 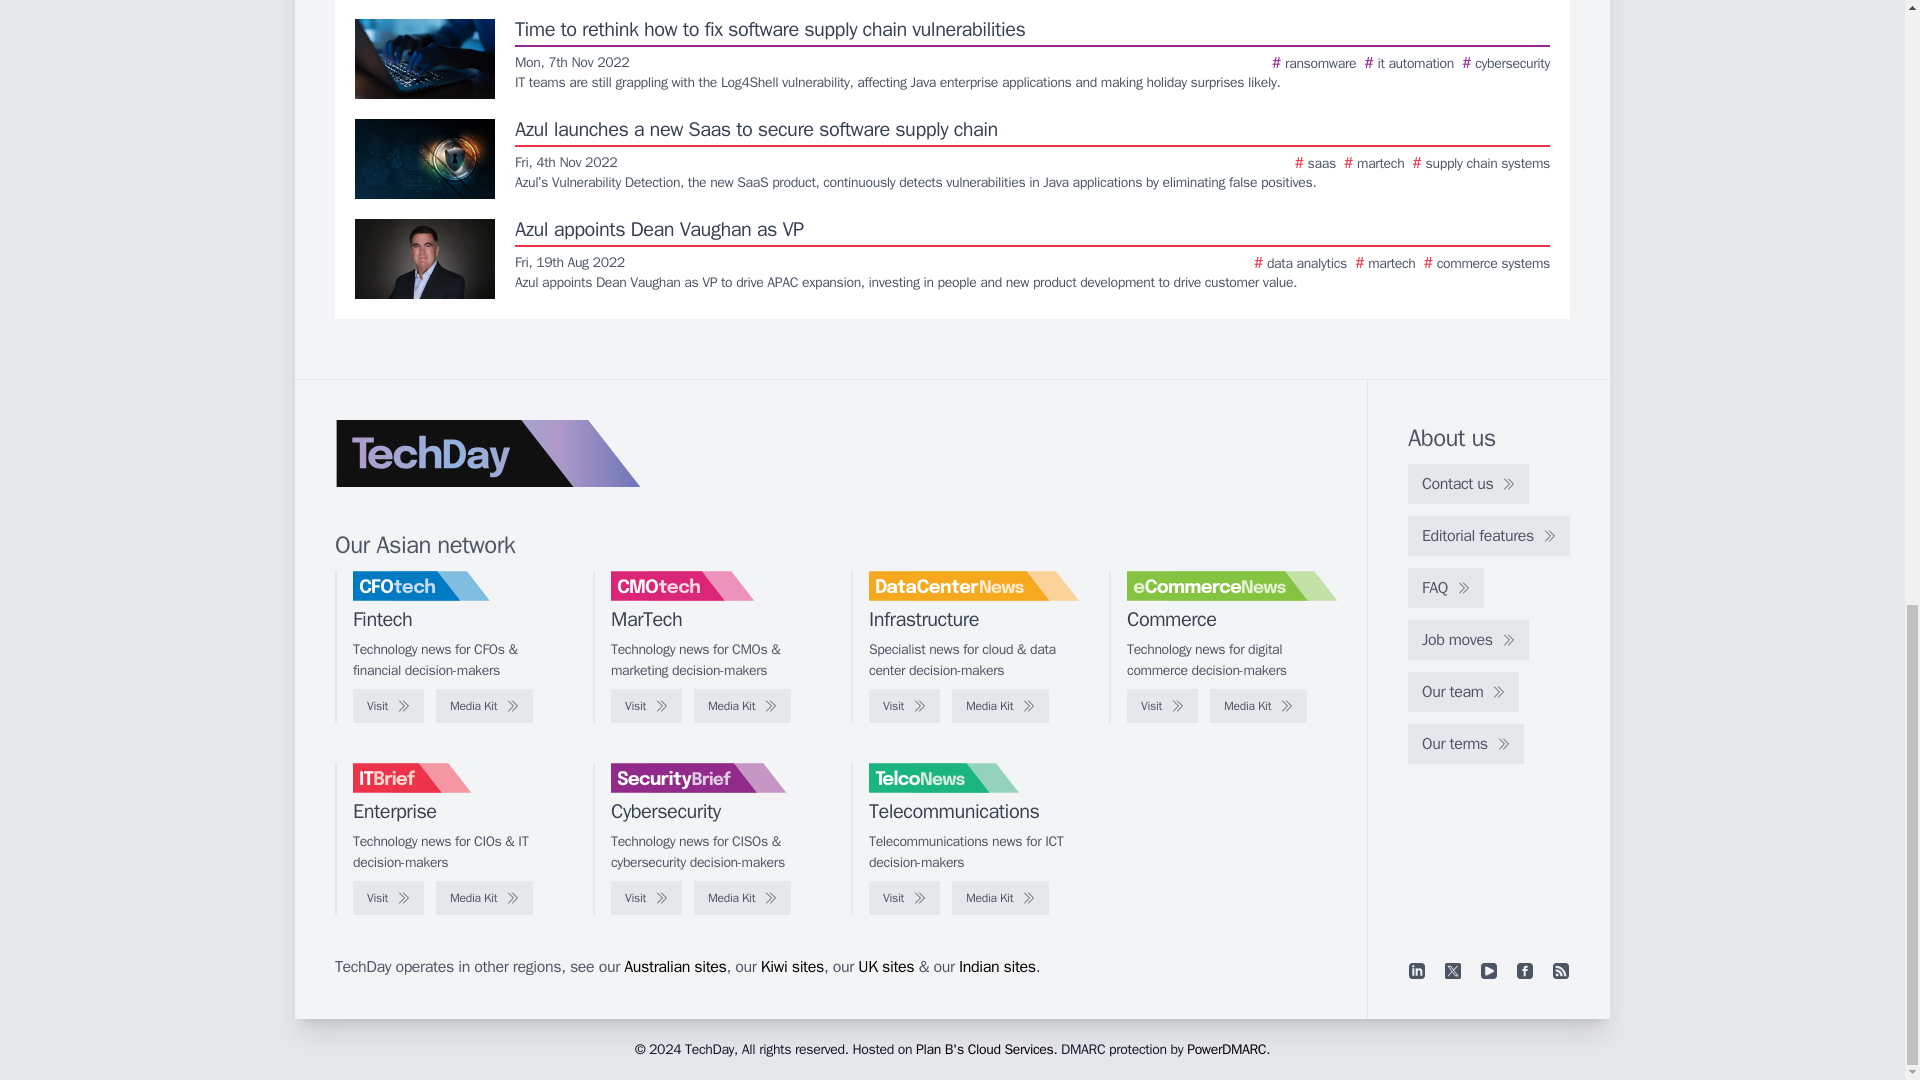 I want to click on Media Kit, so click(x=742, y=706).